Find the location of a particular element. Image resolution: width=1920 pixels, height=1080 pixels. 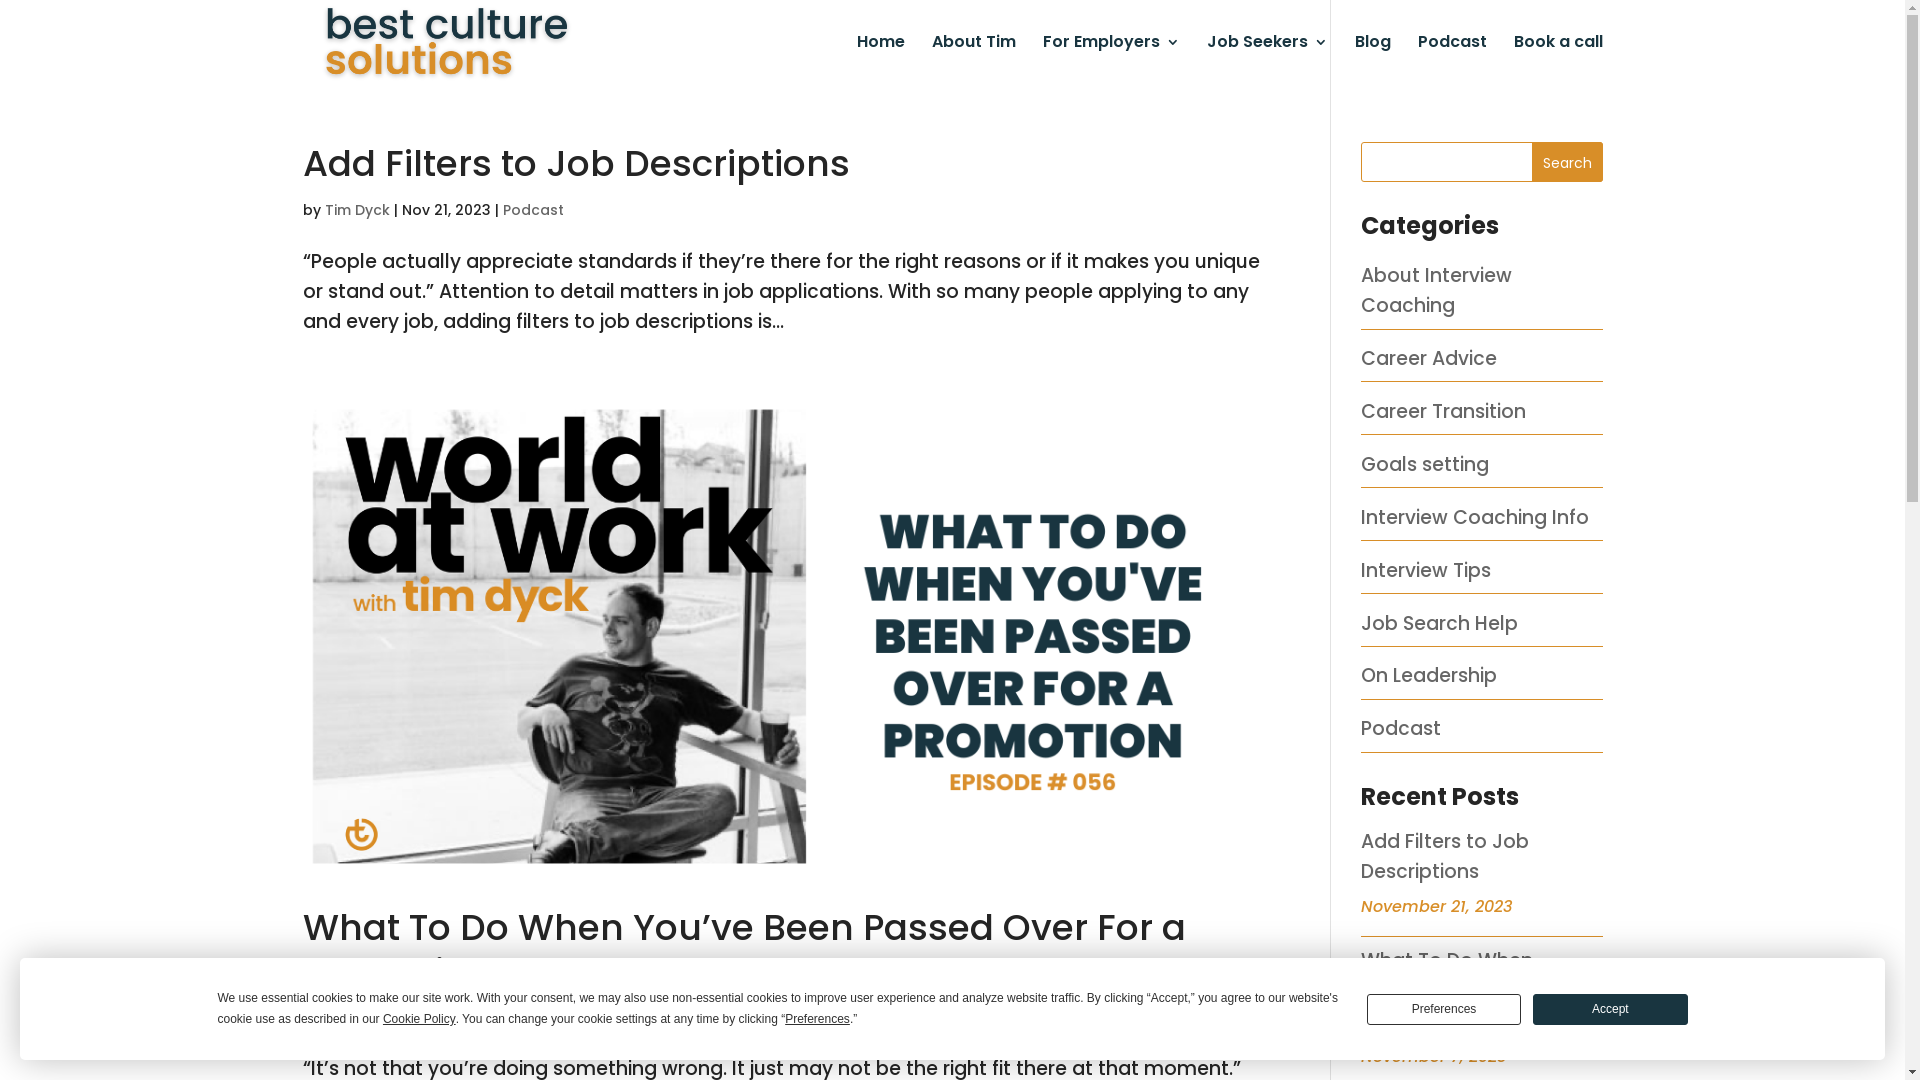

Add Filters to Job Descriptions is located at coordinates (576, 164).